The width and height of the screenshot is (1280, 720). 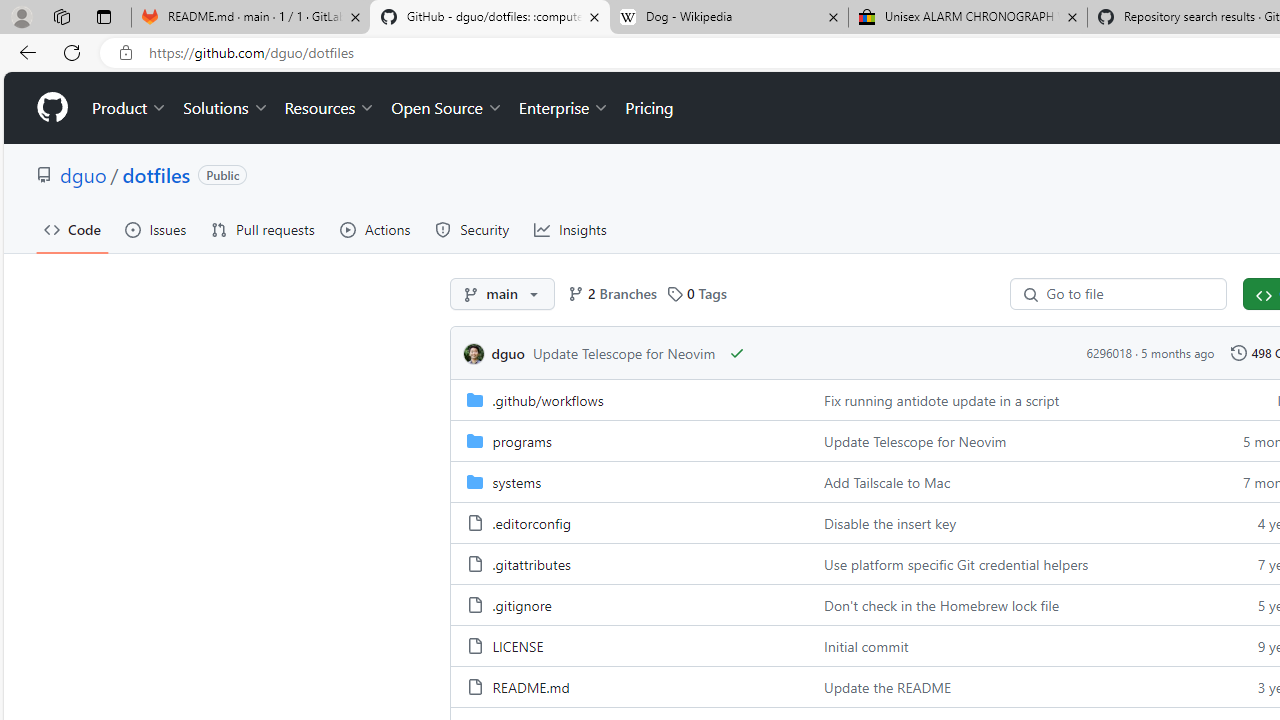 What do you see at coordinates (1008, 398) in the screenshot?
I see `Fix running antidote update in a script` at bounding box center [1008, 398].